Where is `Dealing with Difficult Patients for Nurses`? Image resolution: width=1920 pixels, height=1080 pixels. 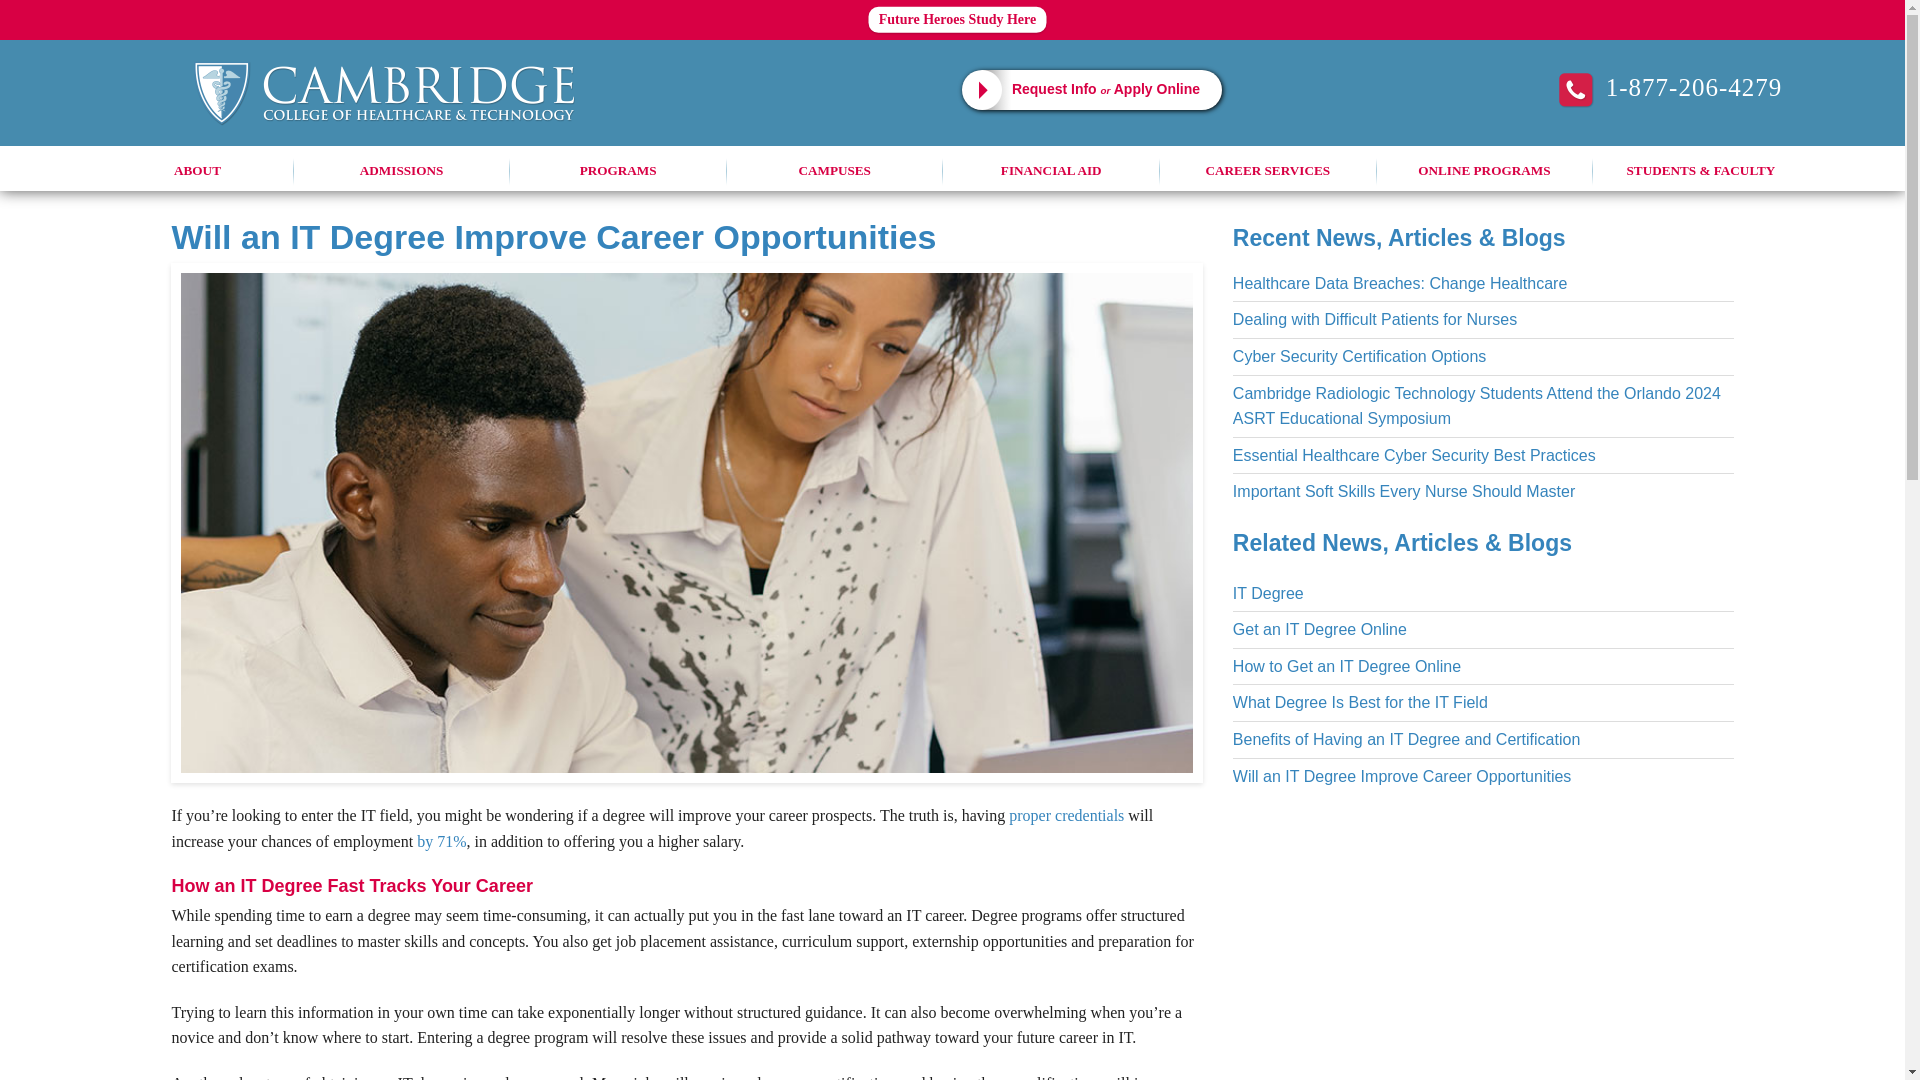
Dealing with Difficult Patients for Nurses is located at coordinates (1374, 320).